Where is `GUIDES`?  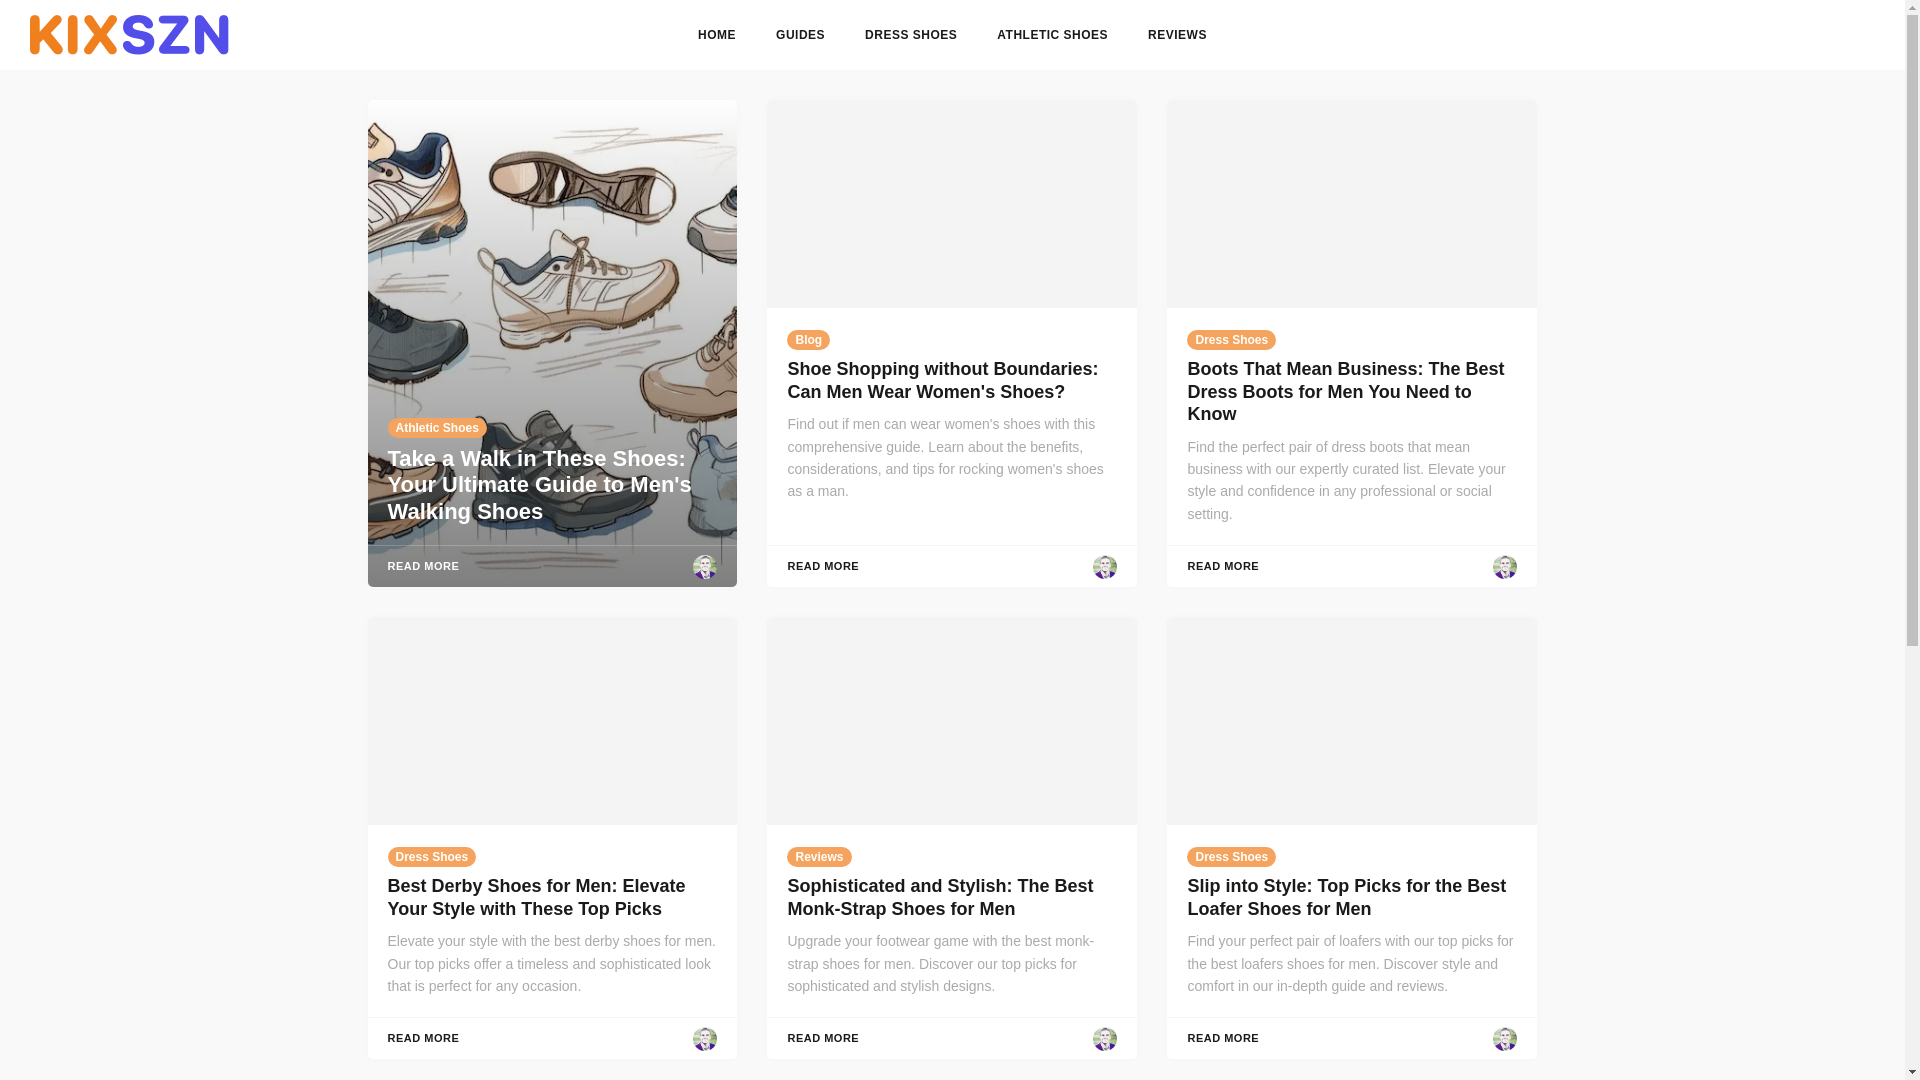 GUIDES is located at coordinates (800, 35).